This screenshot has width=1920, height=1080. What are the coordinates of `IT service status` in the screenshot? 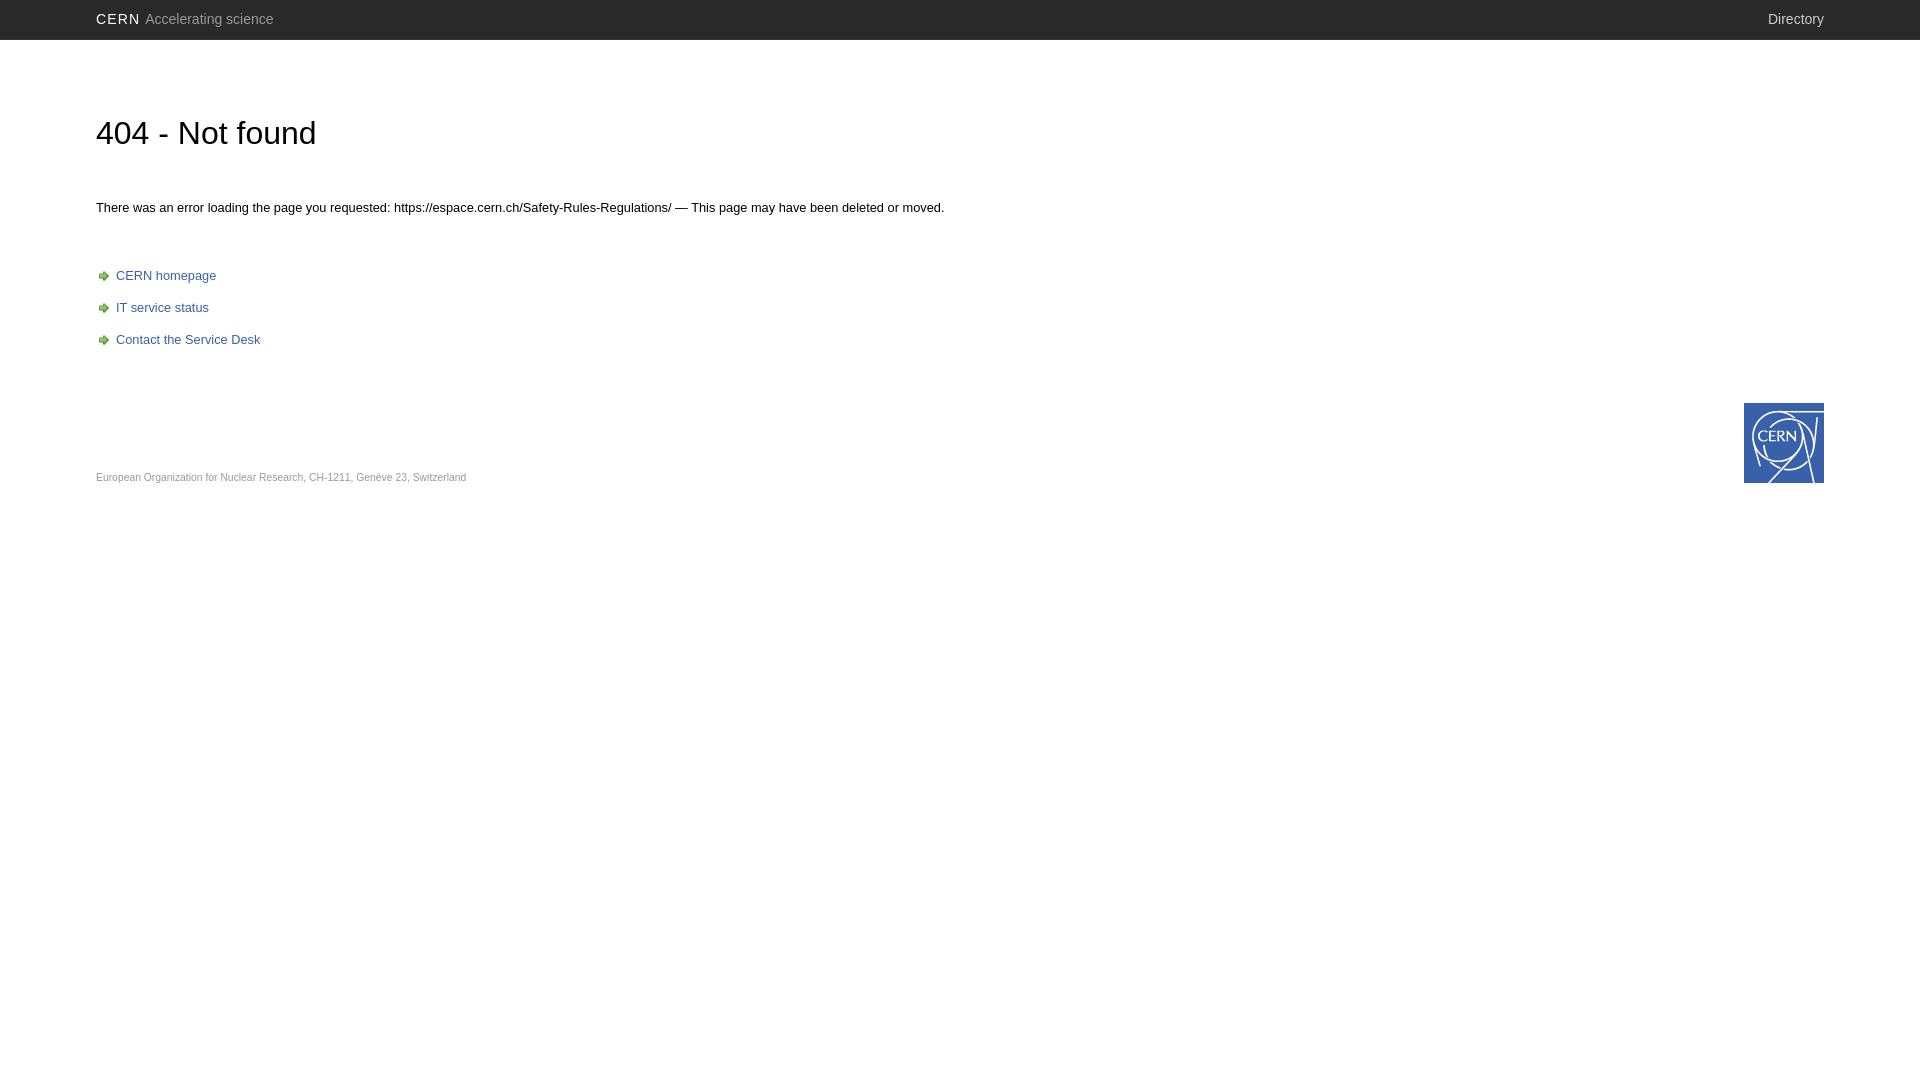 It's located at (152, 308).